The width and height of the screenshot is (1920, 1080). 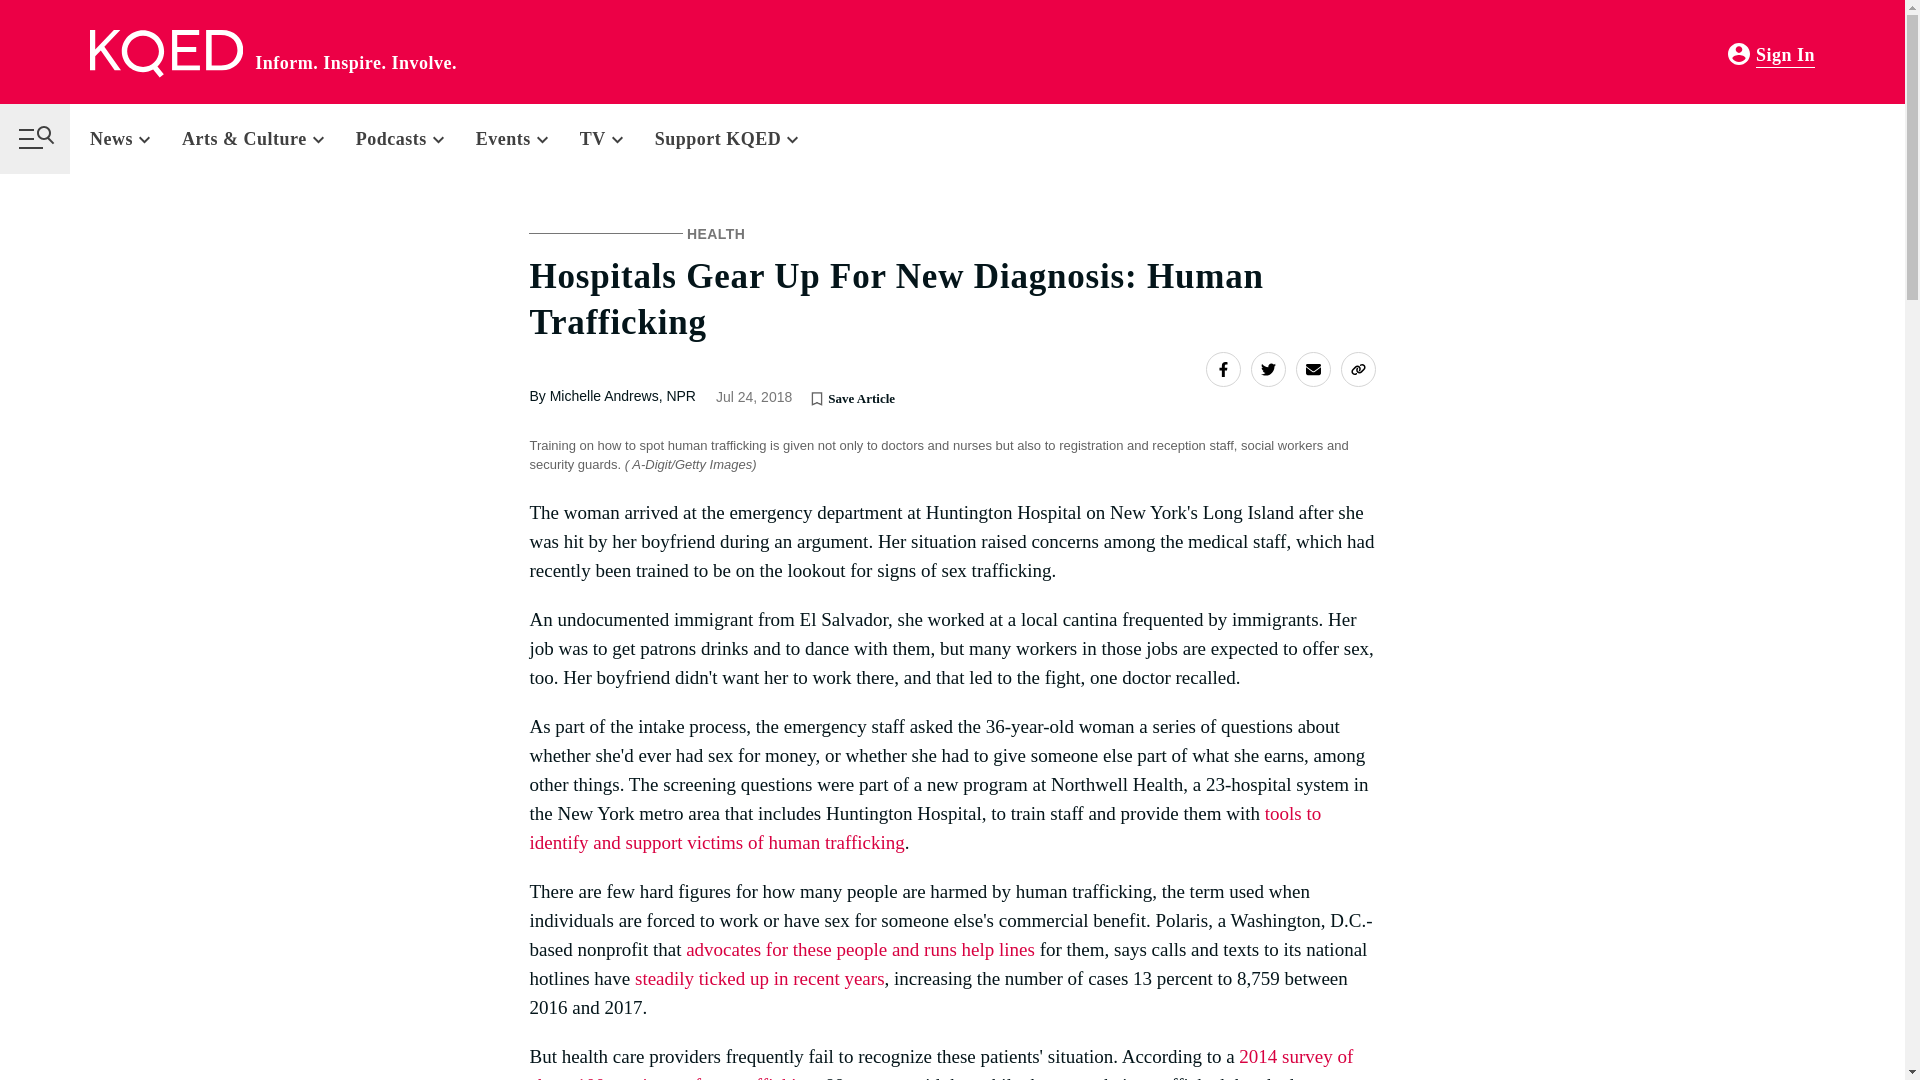 What do you see at coordinates (128, 138) in the screenshot?
I see `News` at bounding box center [128, 138].